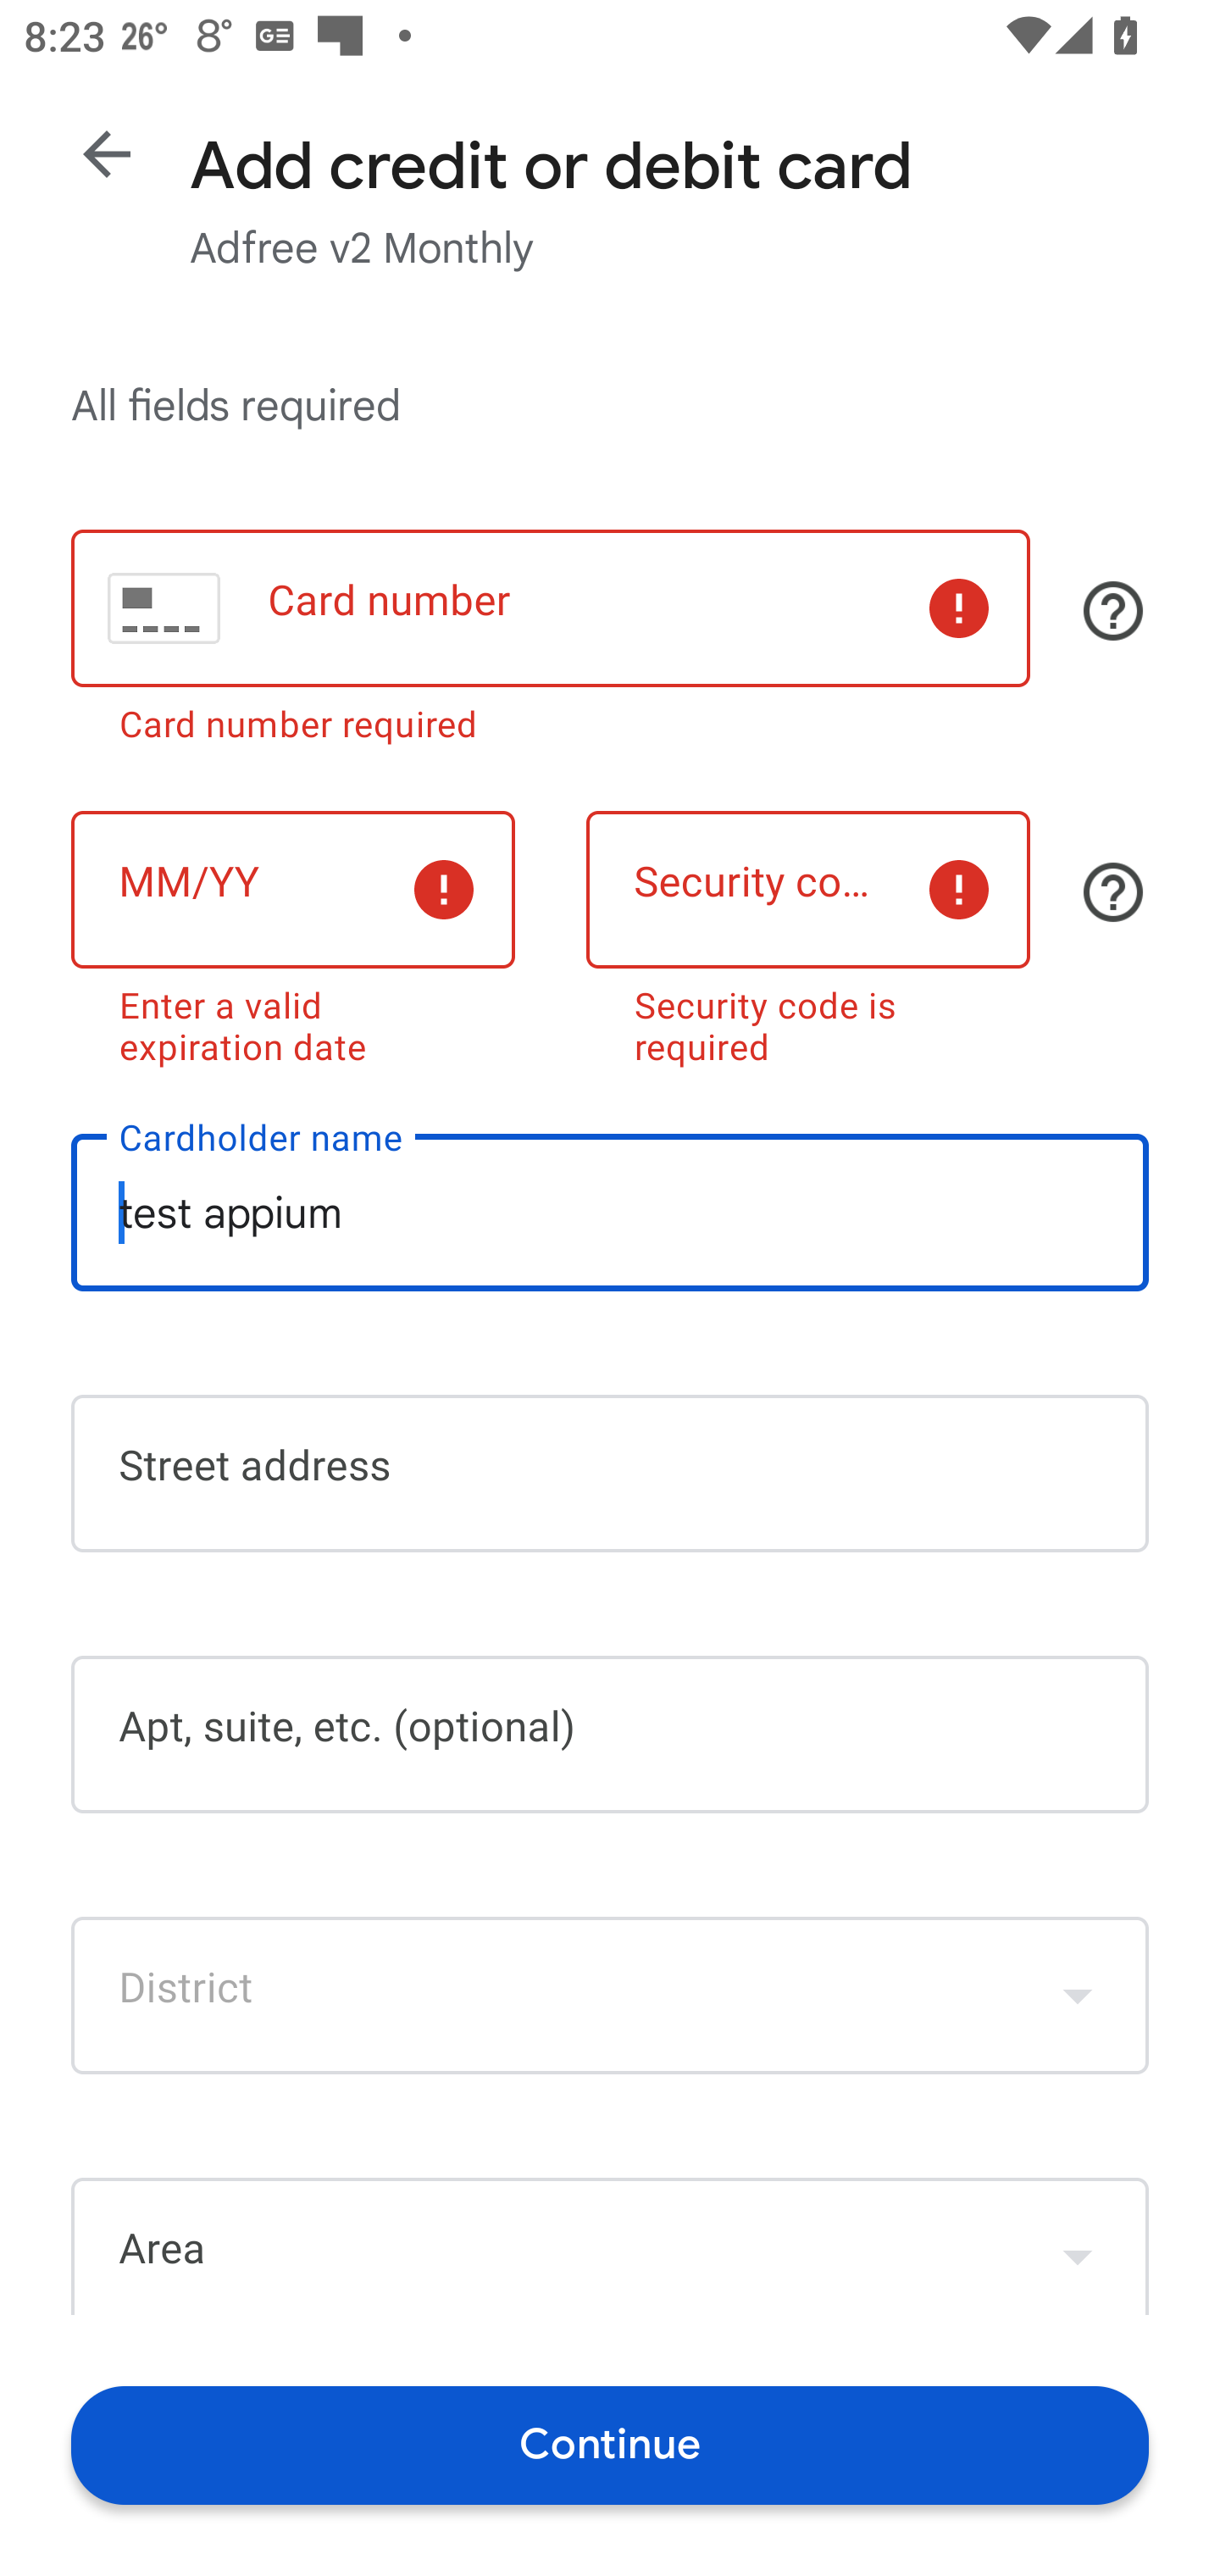  What do you see at coordinates (610, 2246) in the screenshot?
I see `Area` at bounding box center [610, 2246].